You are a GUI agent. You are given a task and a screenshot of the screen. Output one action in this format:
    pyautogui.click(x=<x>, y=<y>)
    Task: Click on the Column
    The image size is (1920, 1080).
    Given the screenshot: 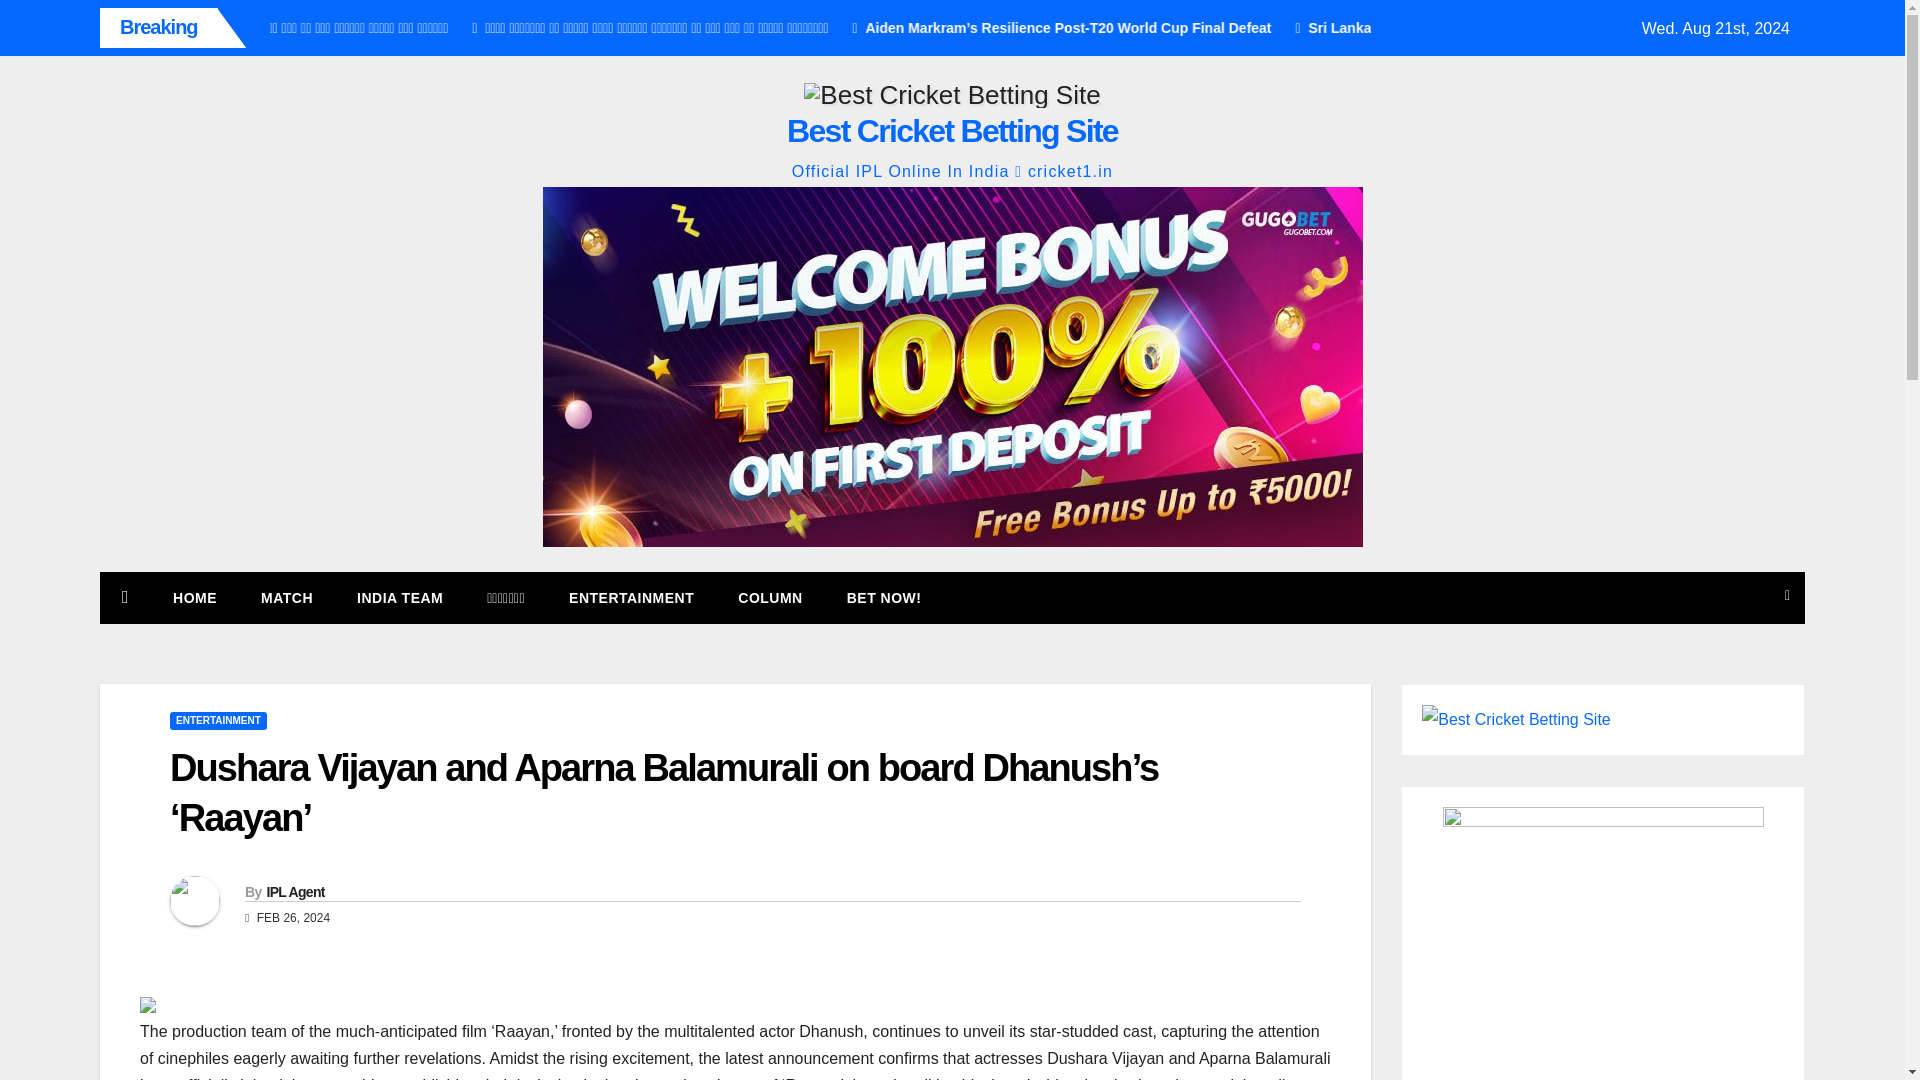 What is the action you would take?
    pyautogui.click(x=770, y=598)
    